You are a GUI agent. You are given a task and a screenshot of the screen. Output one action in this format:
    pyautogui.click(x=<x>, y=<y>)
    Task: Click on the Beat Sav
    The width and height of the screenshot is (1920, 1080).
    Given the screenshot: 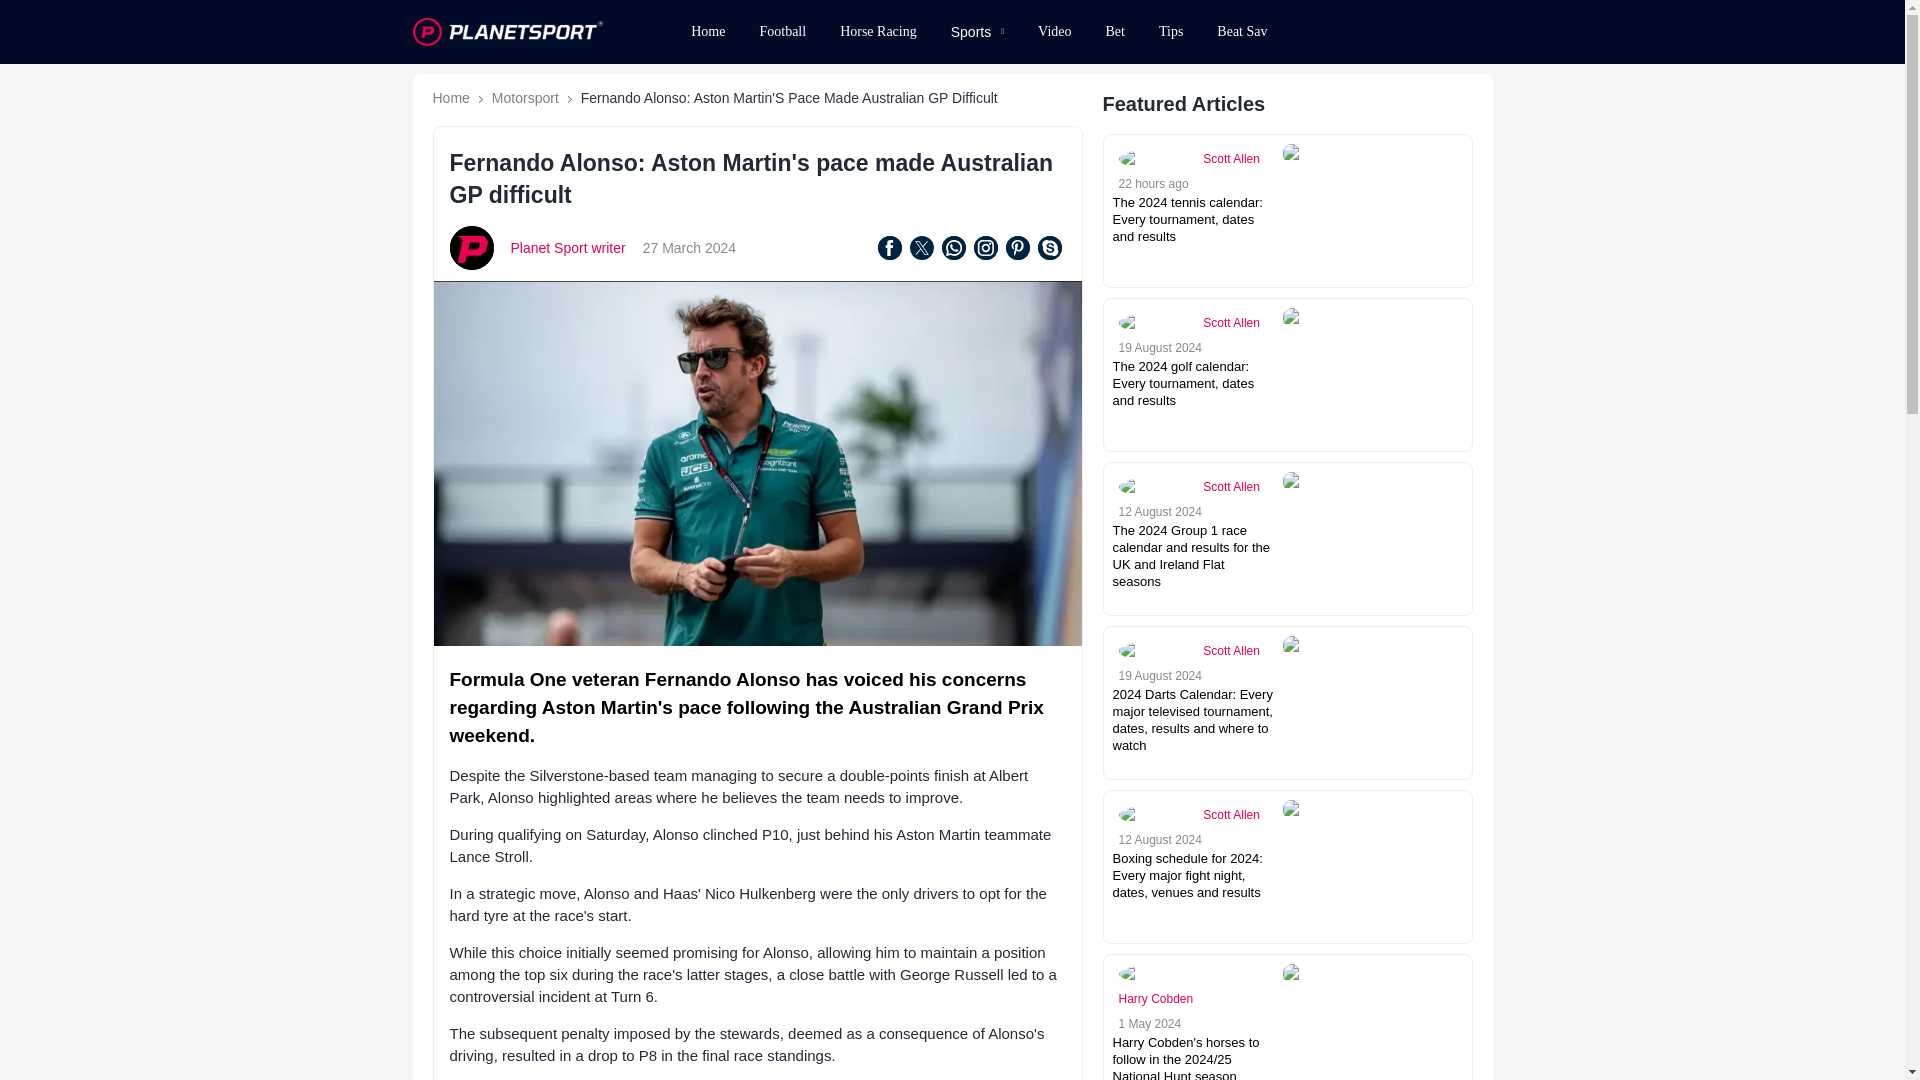 What is the action you would take?
    pyautogui.click(x=1242, y=32)
    